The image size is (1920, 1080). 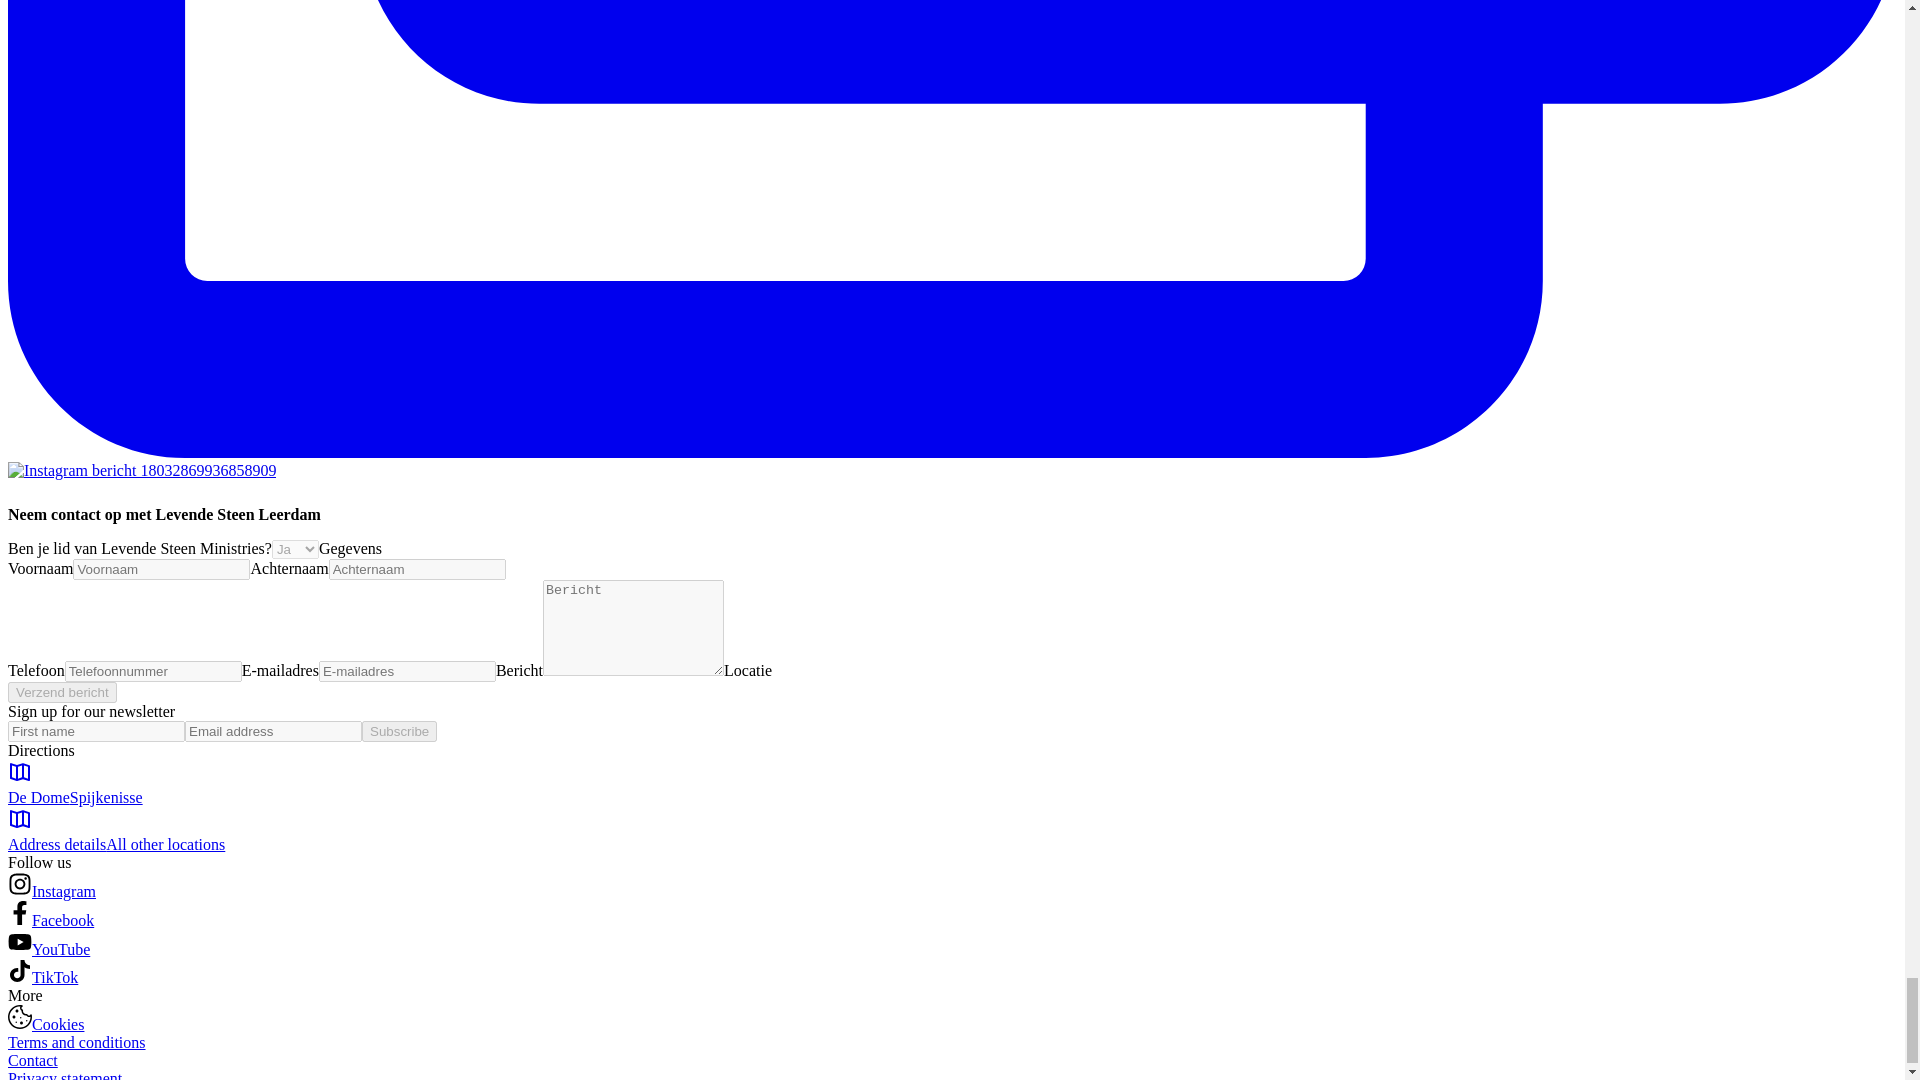 I want to click on Cookies, so click(x=58, y=1024).